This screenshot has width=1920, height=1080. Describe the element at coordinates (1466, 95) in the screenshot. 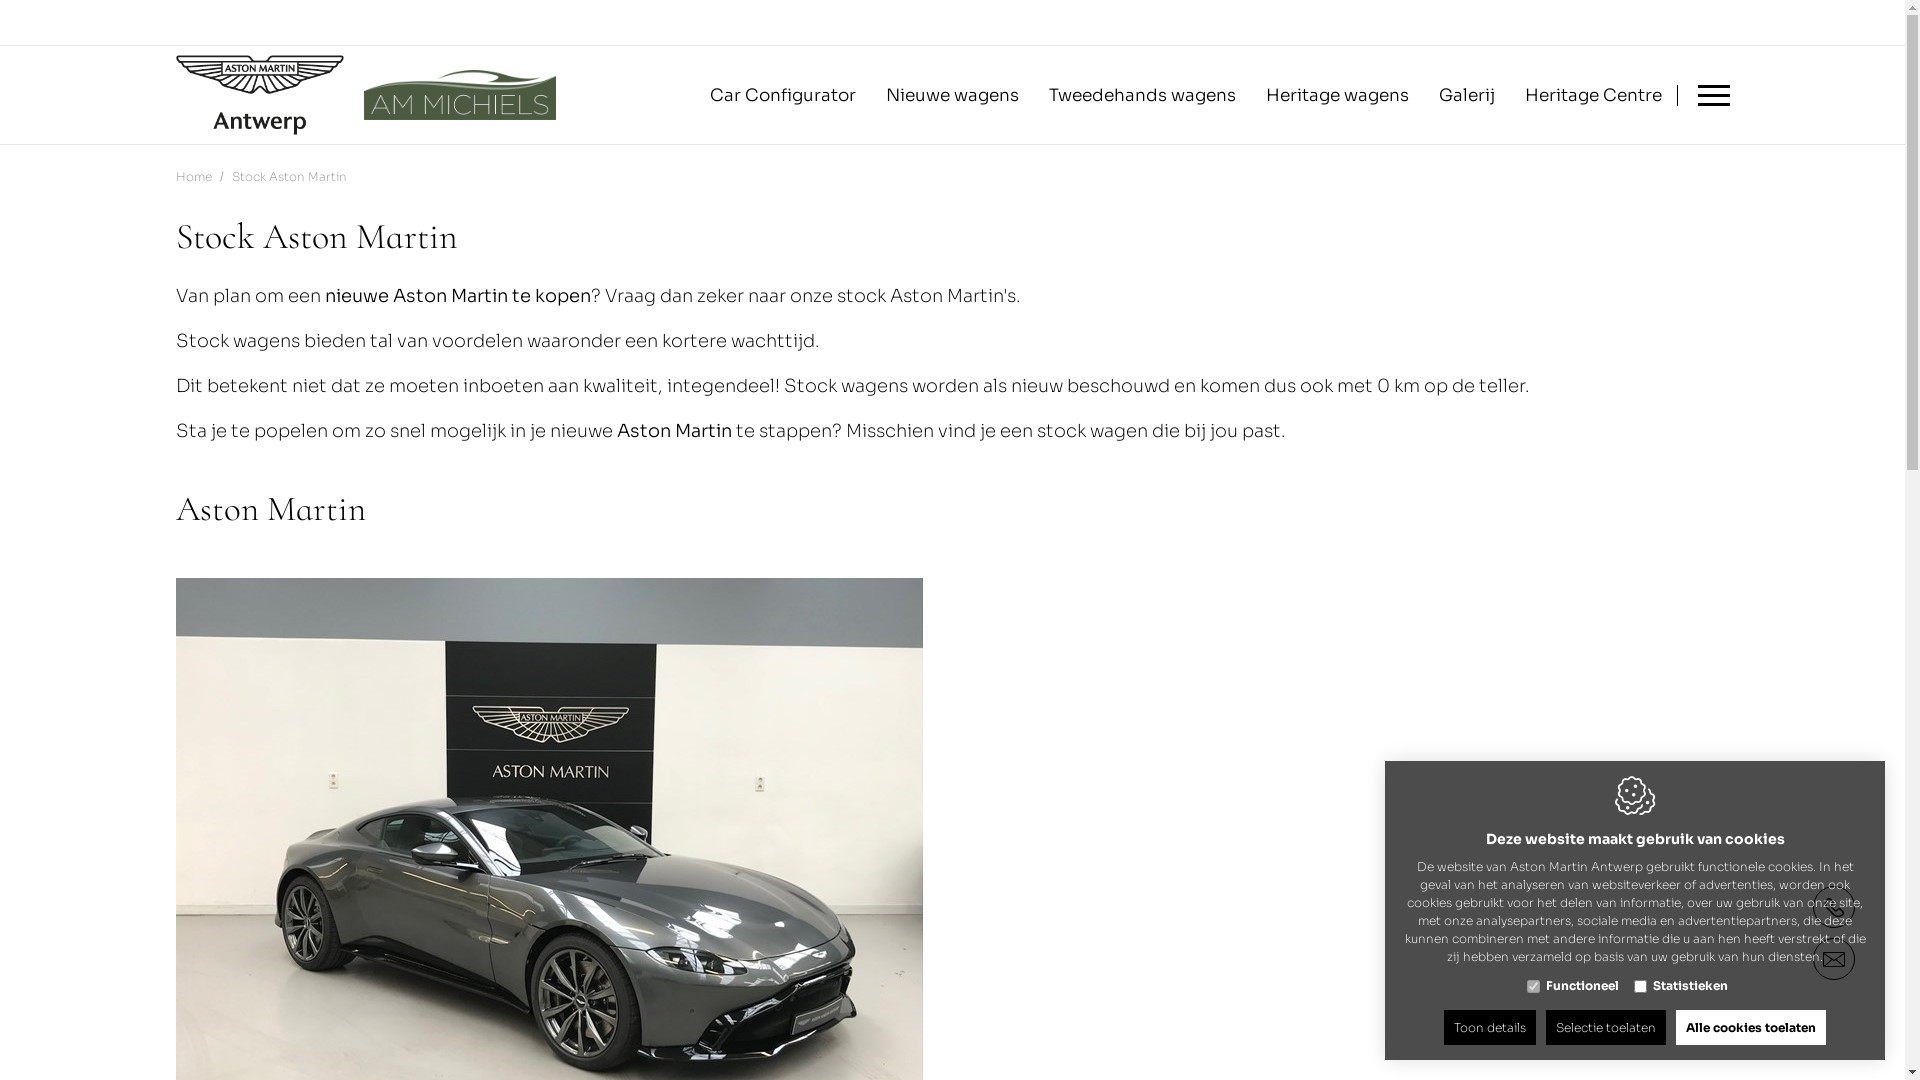

I see `Galerij` at that location.